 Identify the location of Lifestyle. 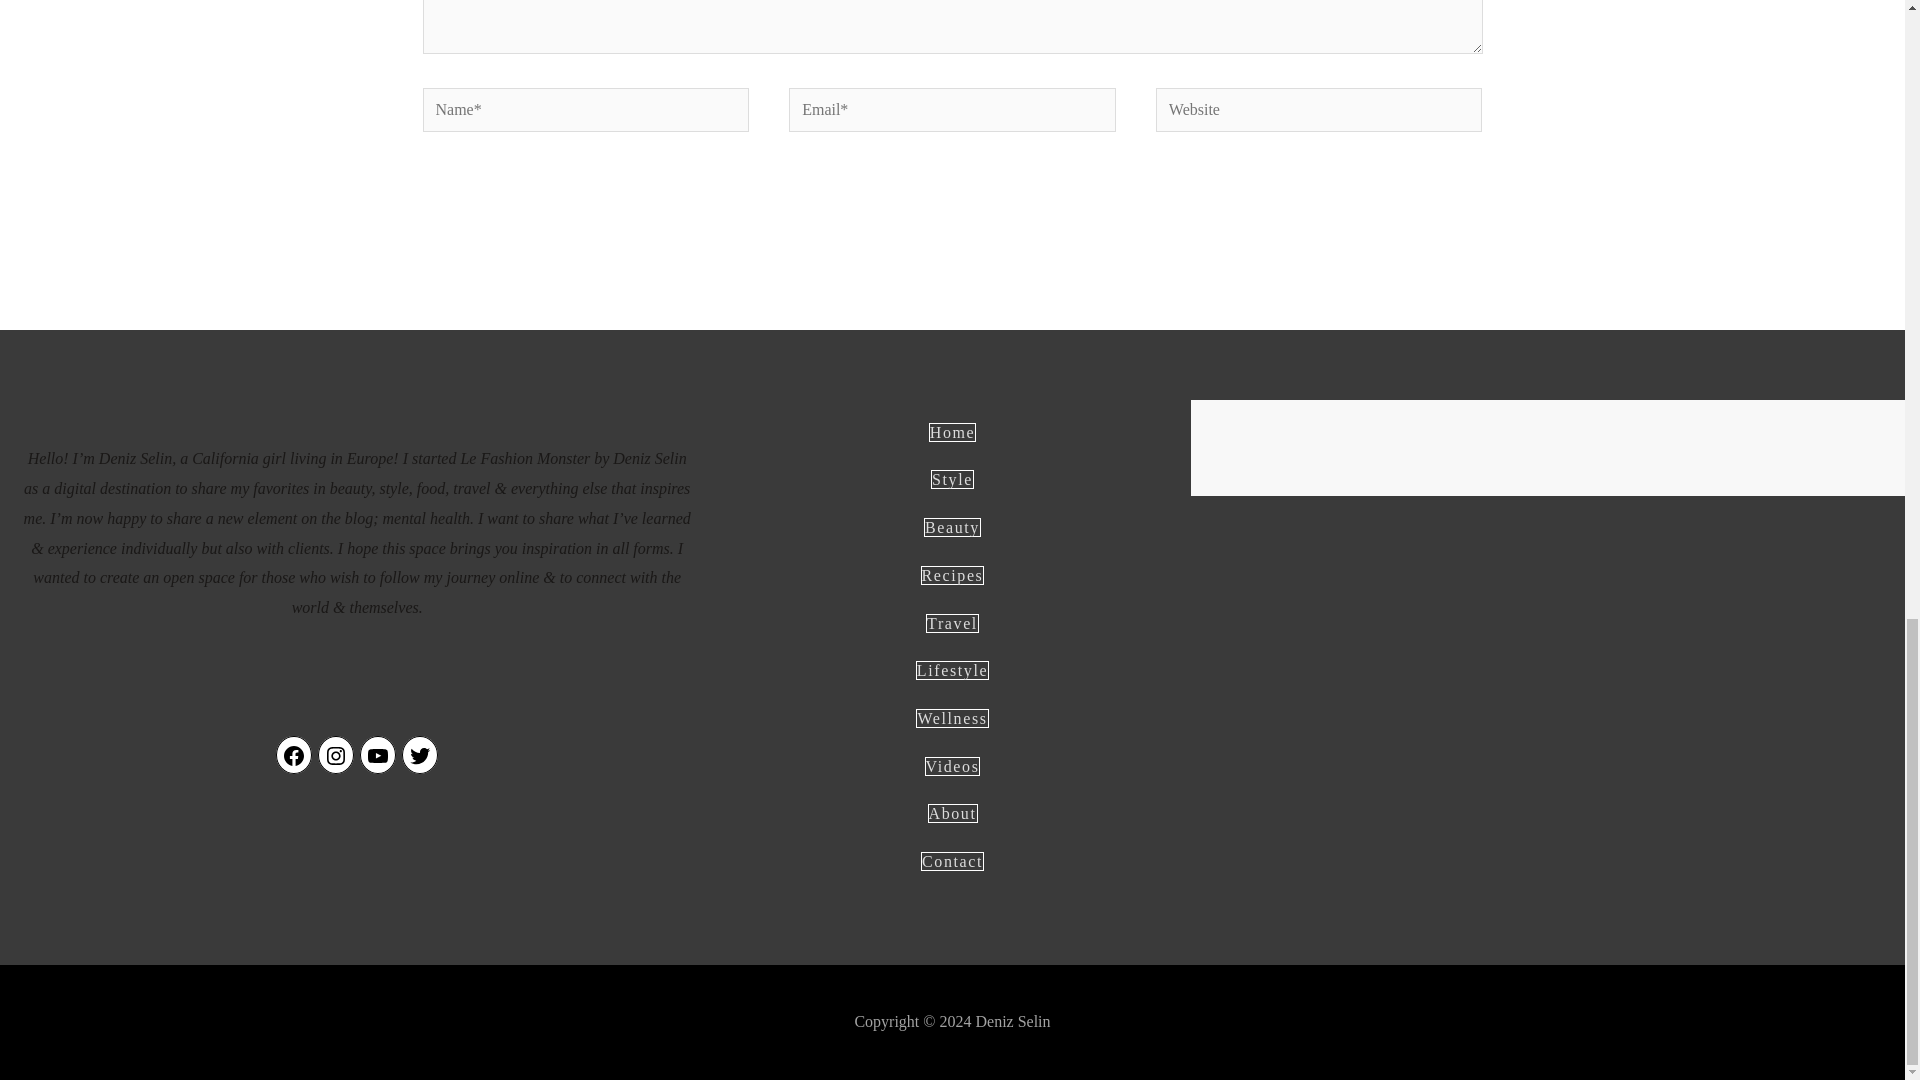
(952, 670).